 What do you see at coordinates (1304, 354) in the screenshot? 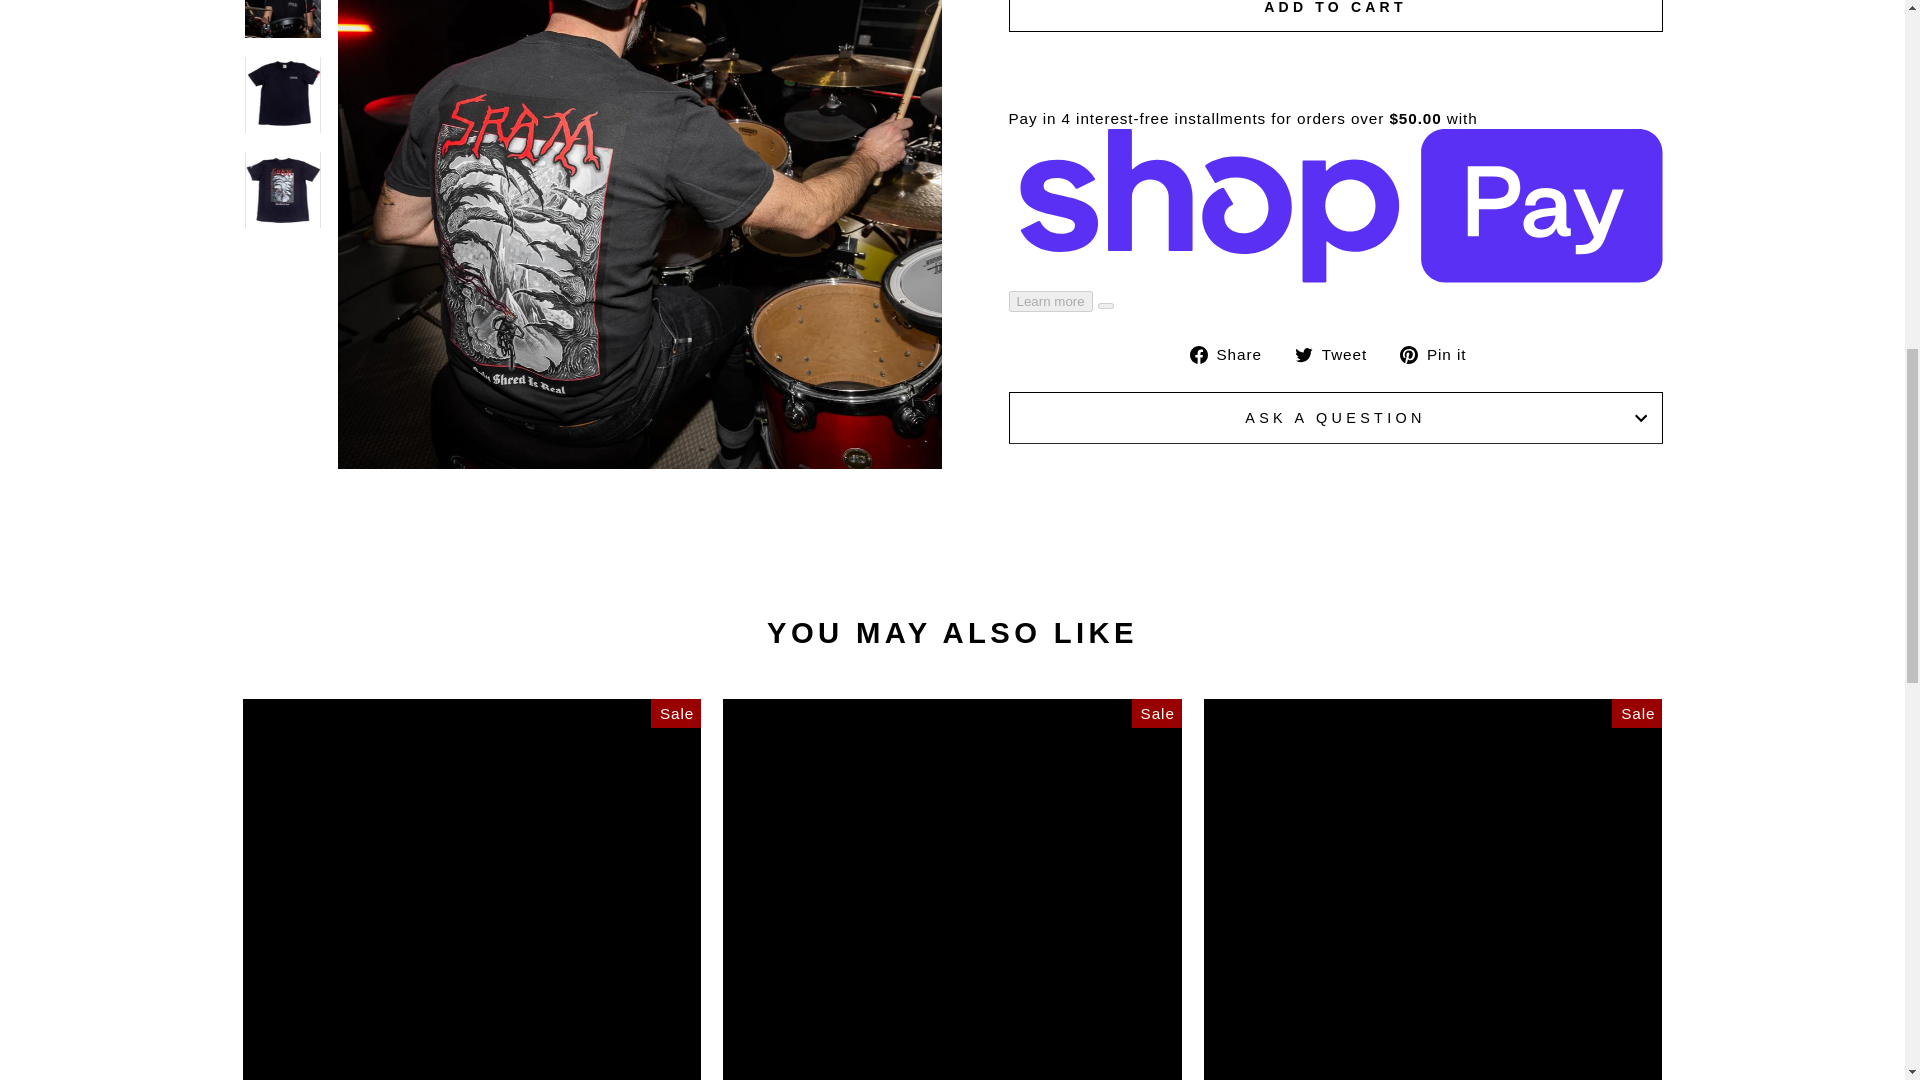
I see `twitter` at bounding box center [1304, 354].